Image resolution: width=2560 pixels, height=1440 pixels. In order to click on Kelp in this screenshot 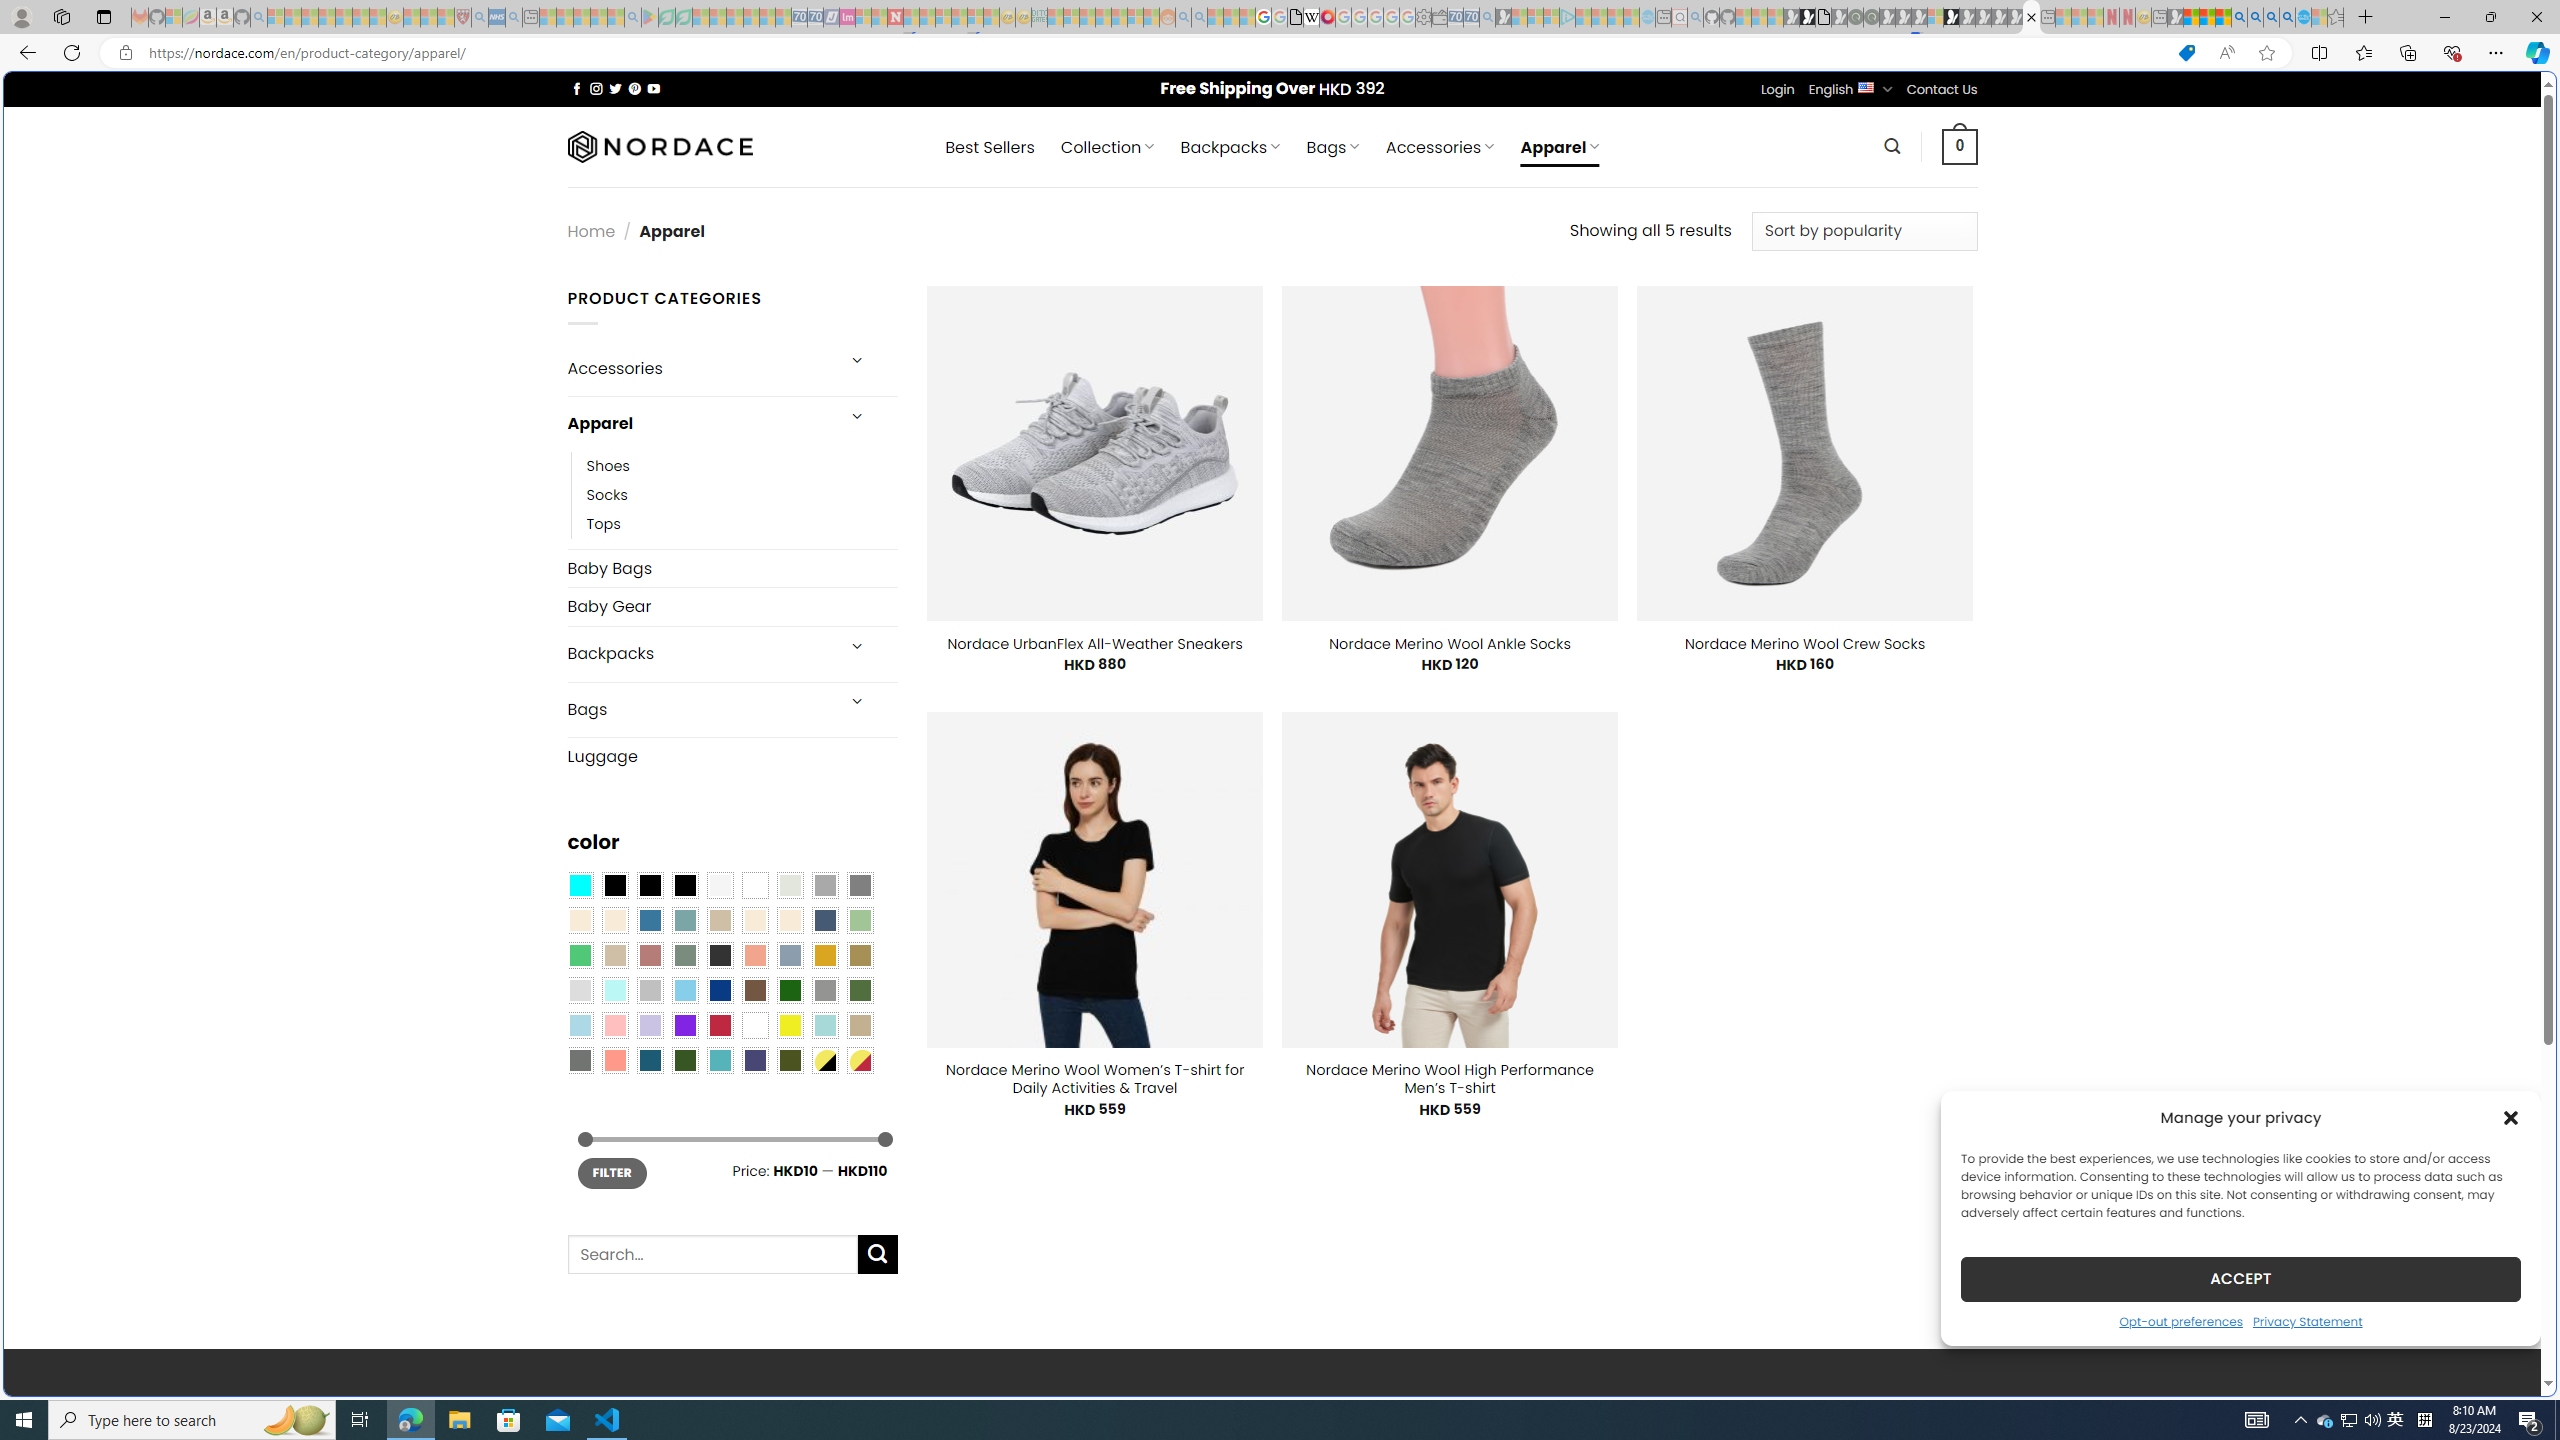, I will do `click(860, 954)`.